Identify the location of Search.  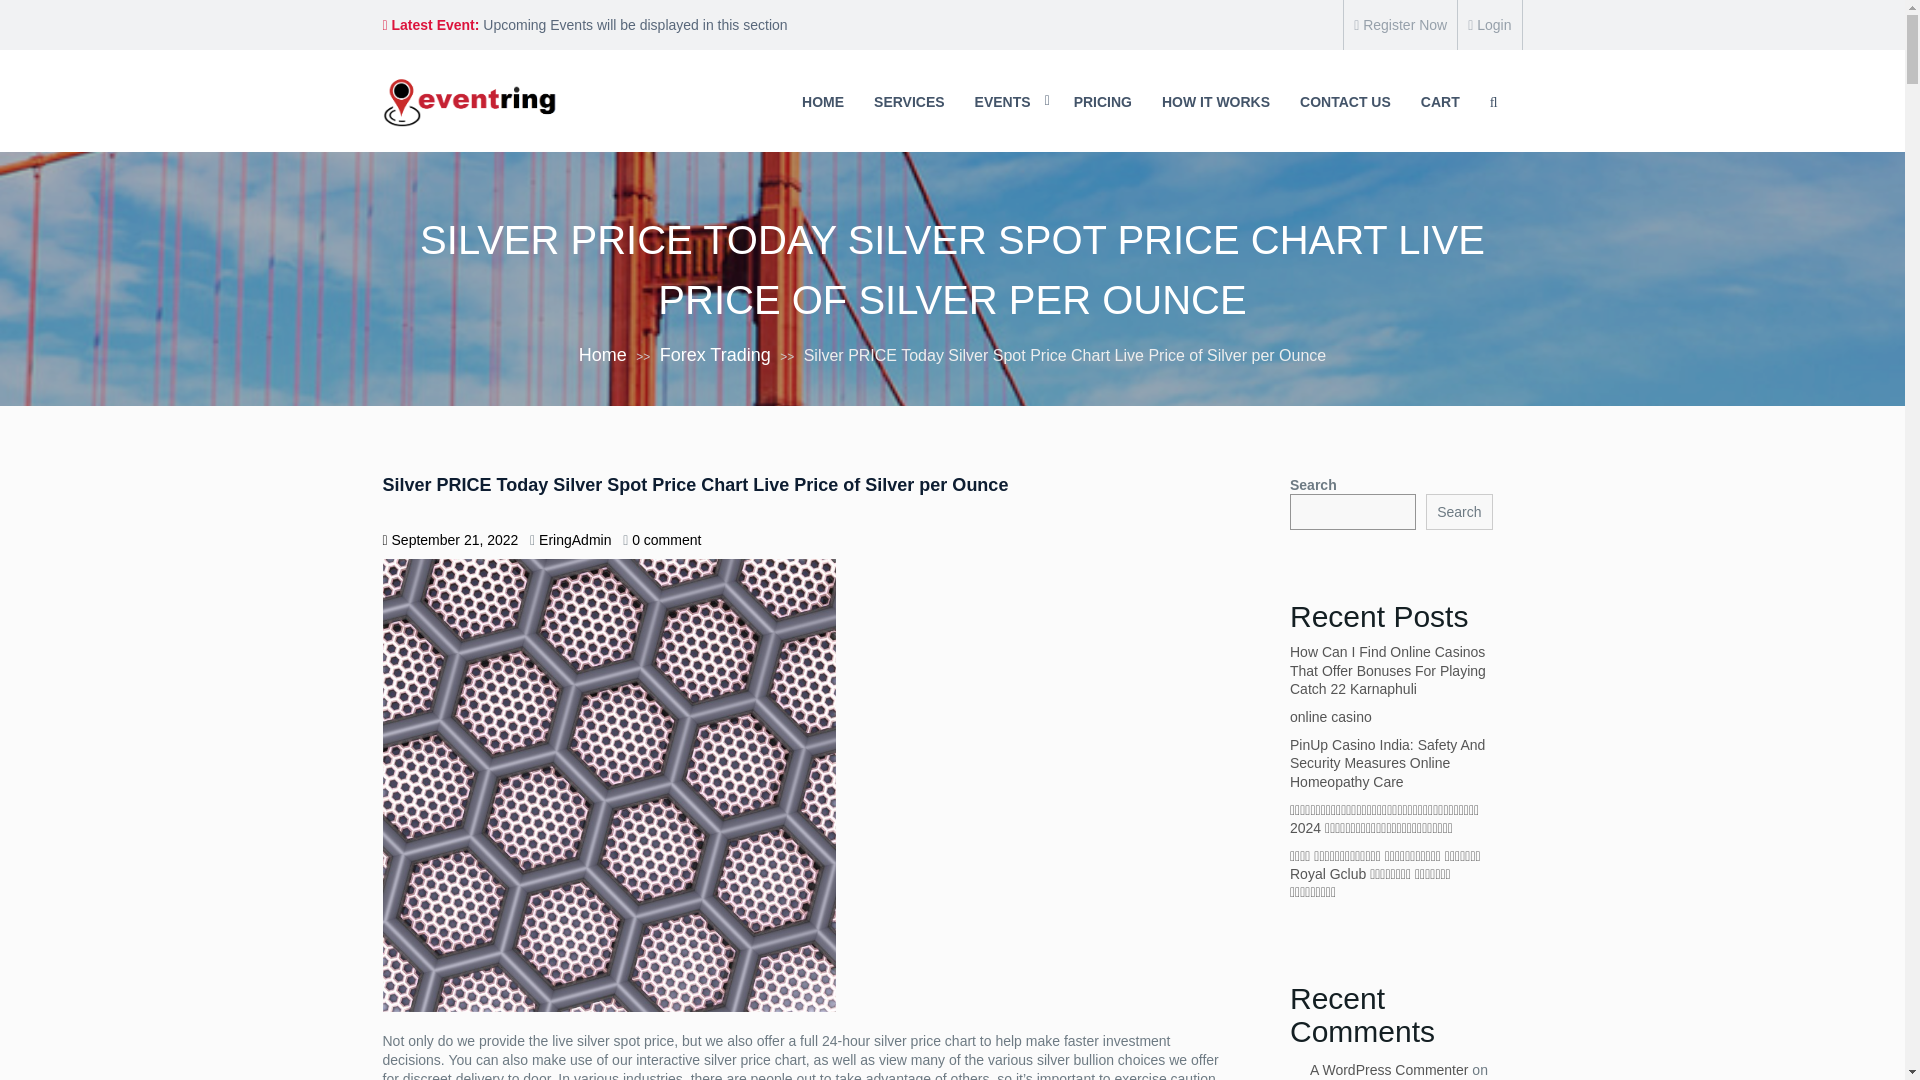
(1458, 512).